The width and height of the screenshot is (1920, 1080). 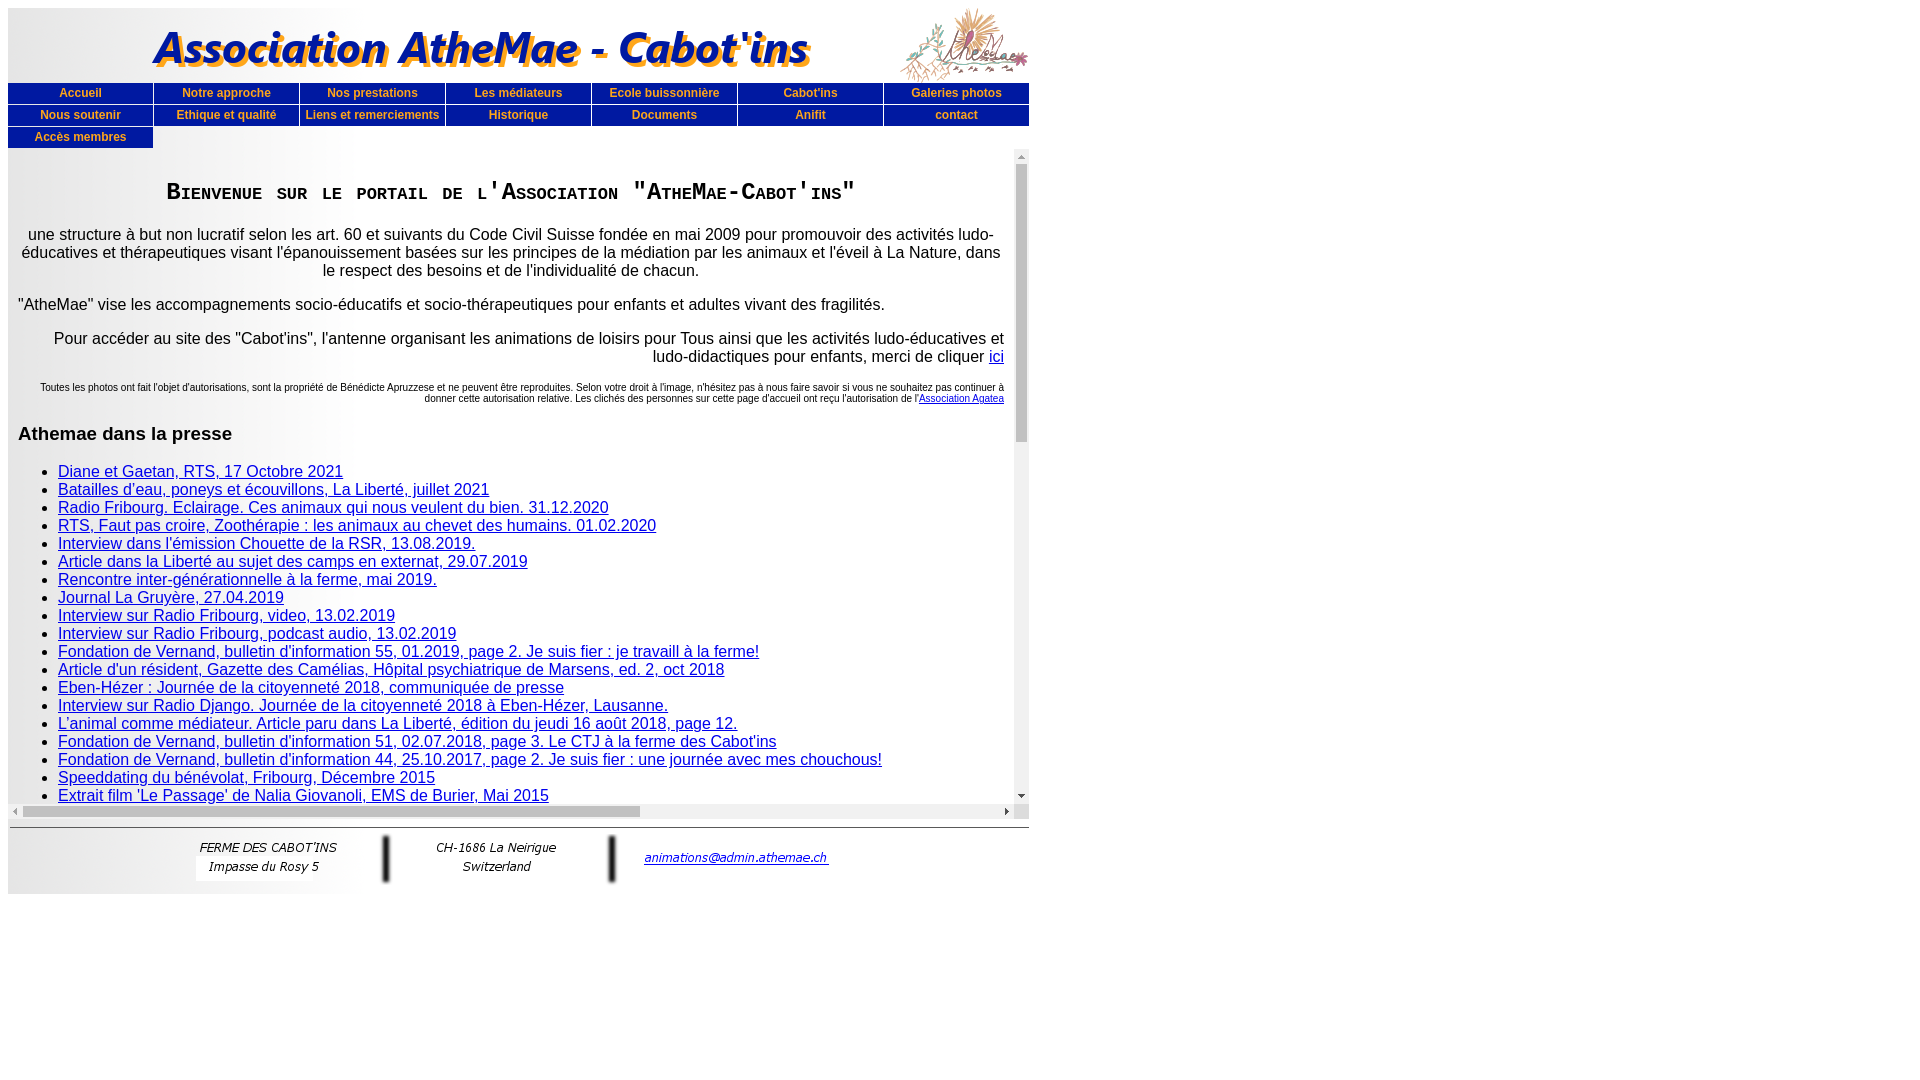 What do you see at coordinates (372, 116) in the screenshot?
I see `Liens et remerciements` at bounding box center [372, 116].